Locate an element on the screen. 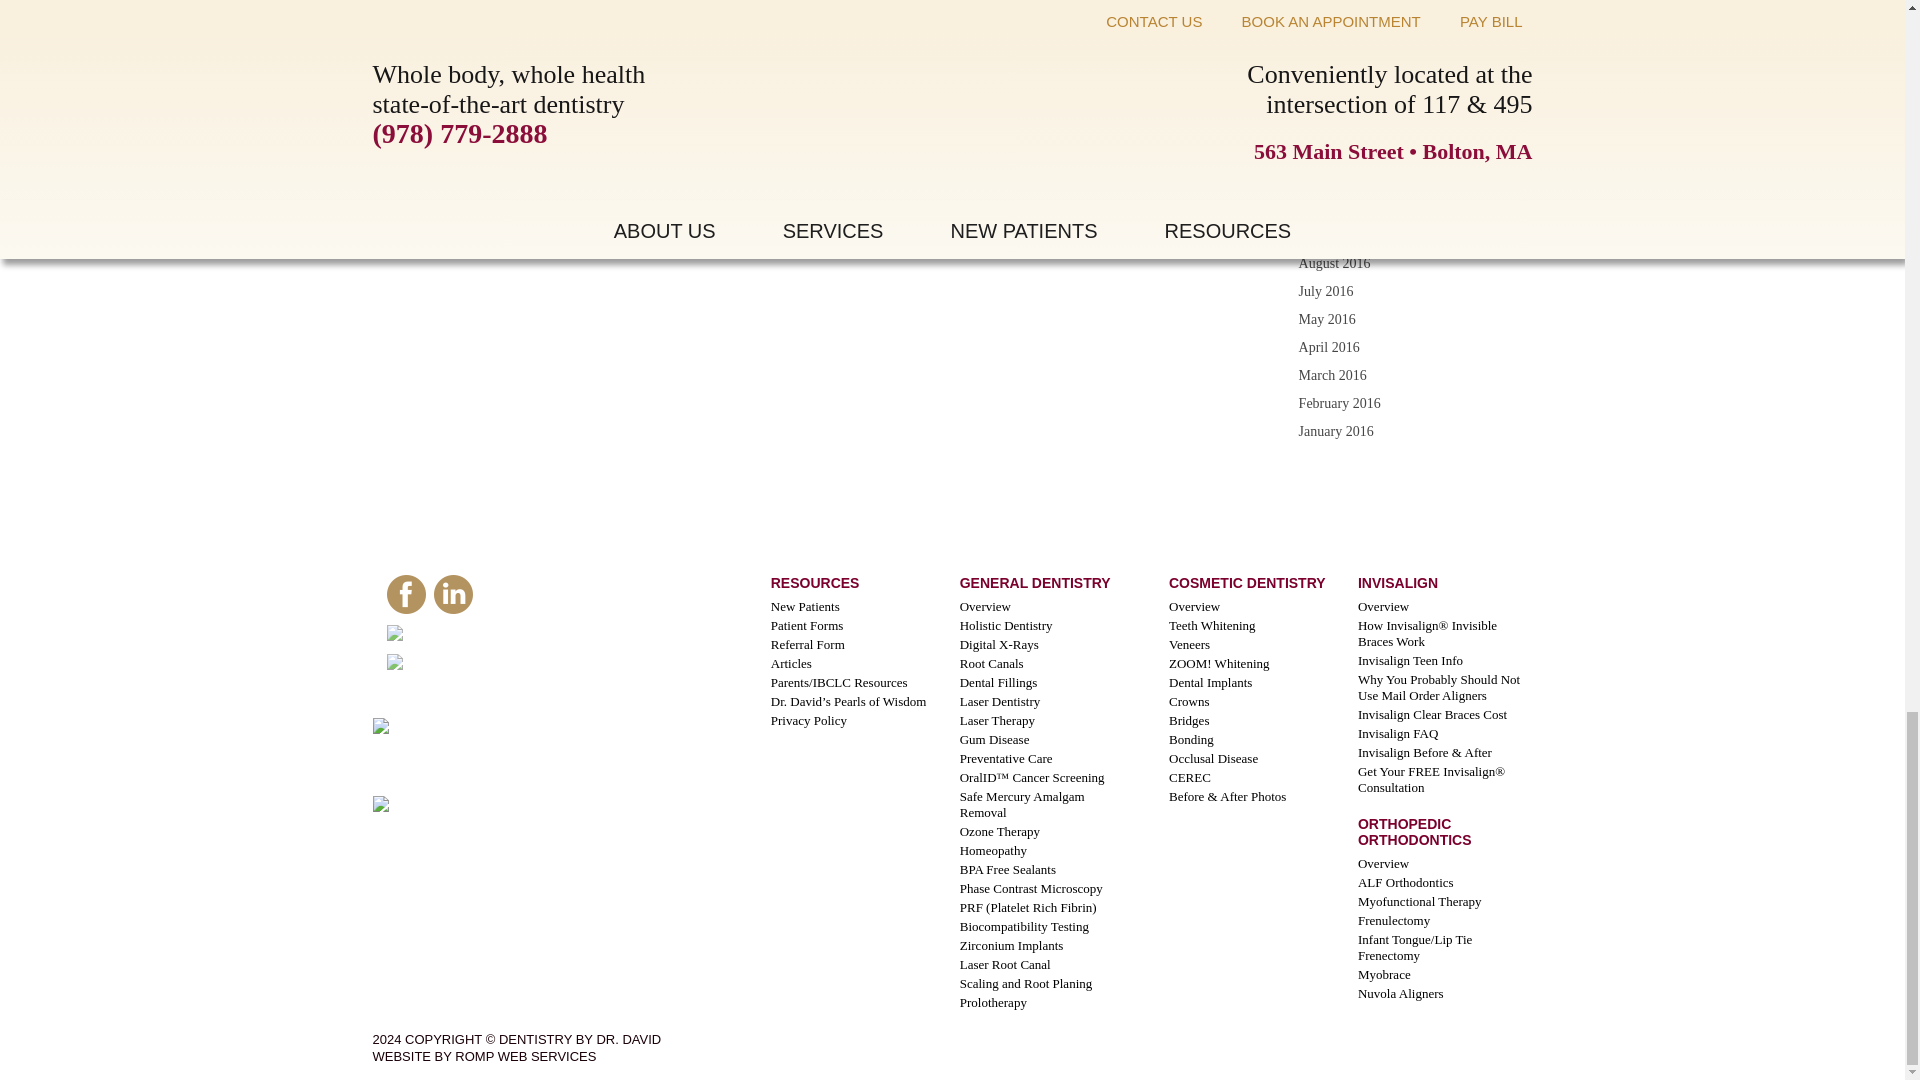  Dentistry by Dr. David on Facebook is located at coordinates (405, 612).